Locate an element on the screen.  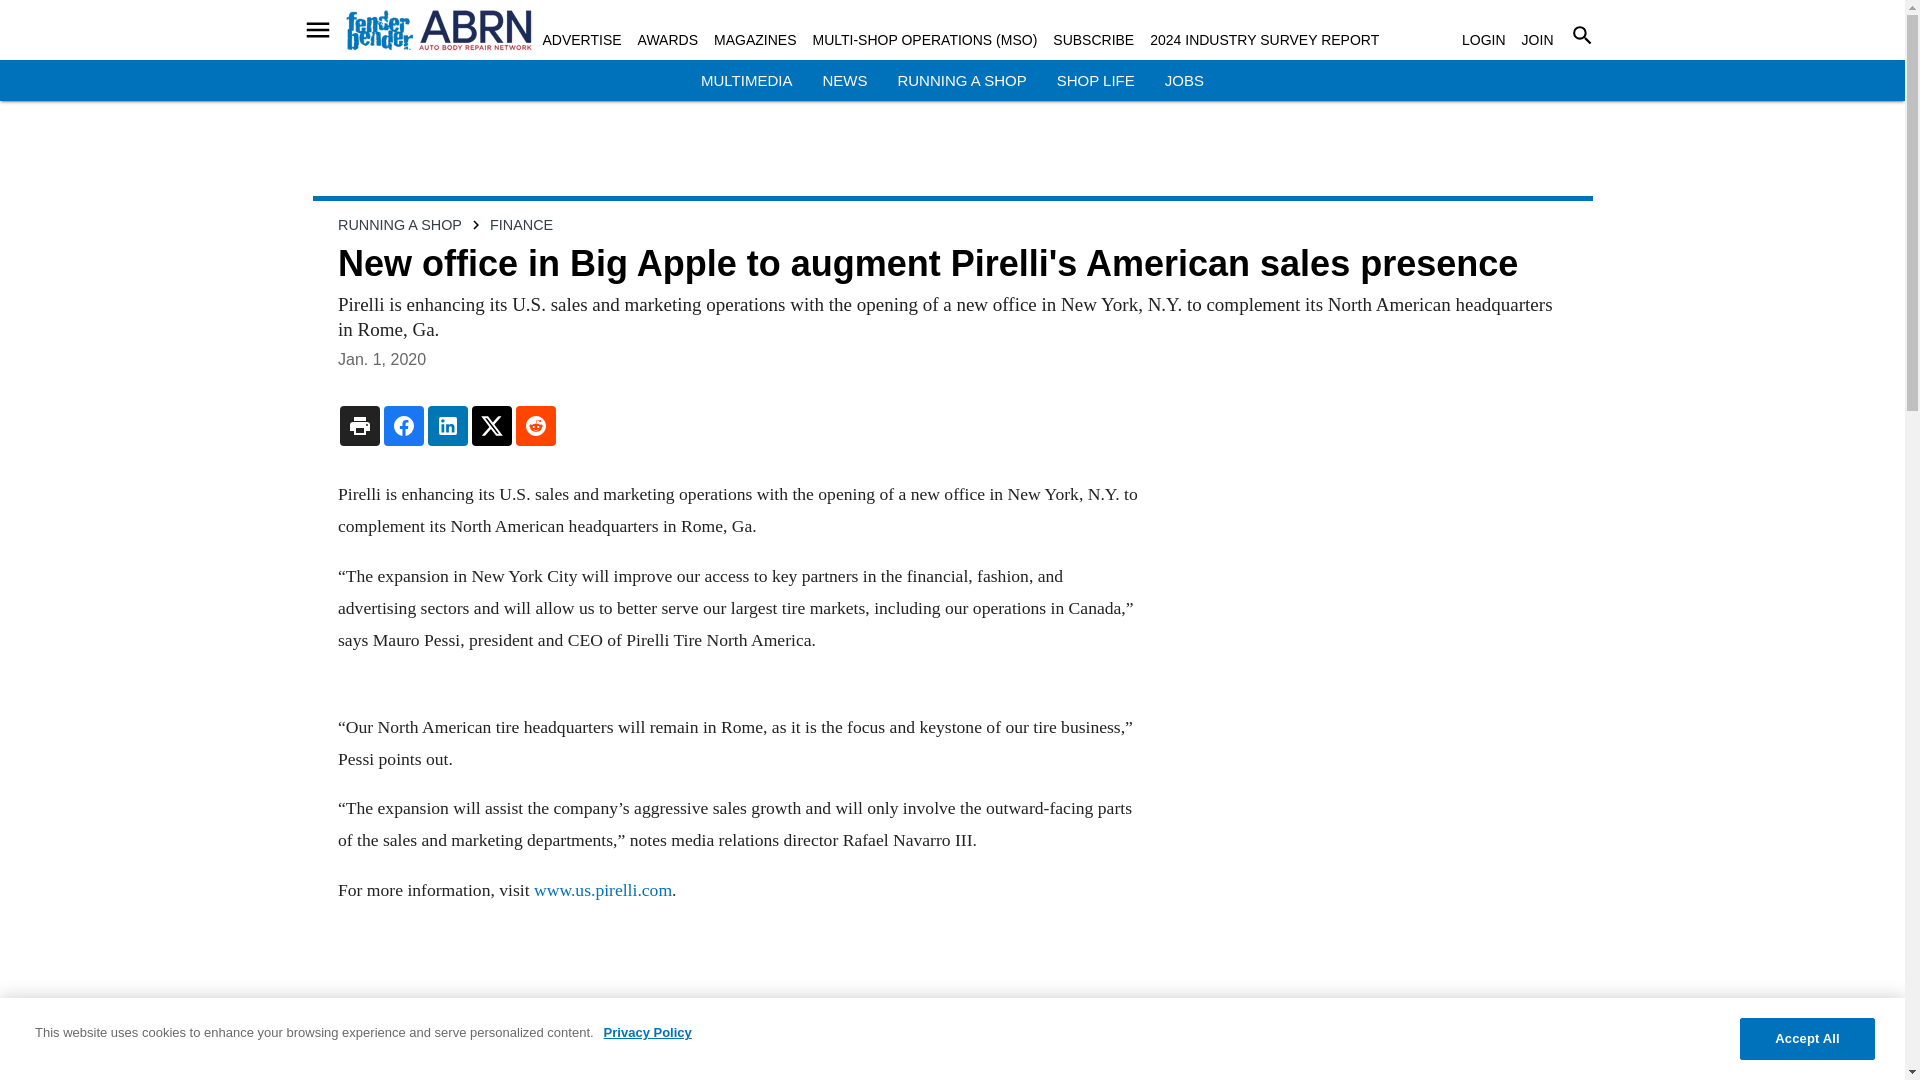
ADVERTISE is located at coordinates (580, 40).